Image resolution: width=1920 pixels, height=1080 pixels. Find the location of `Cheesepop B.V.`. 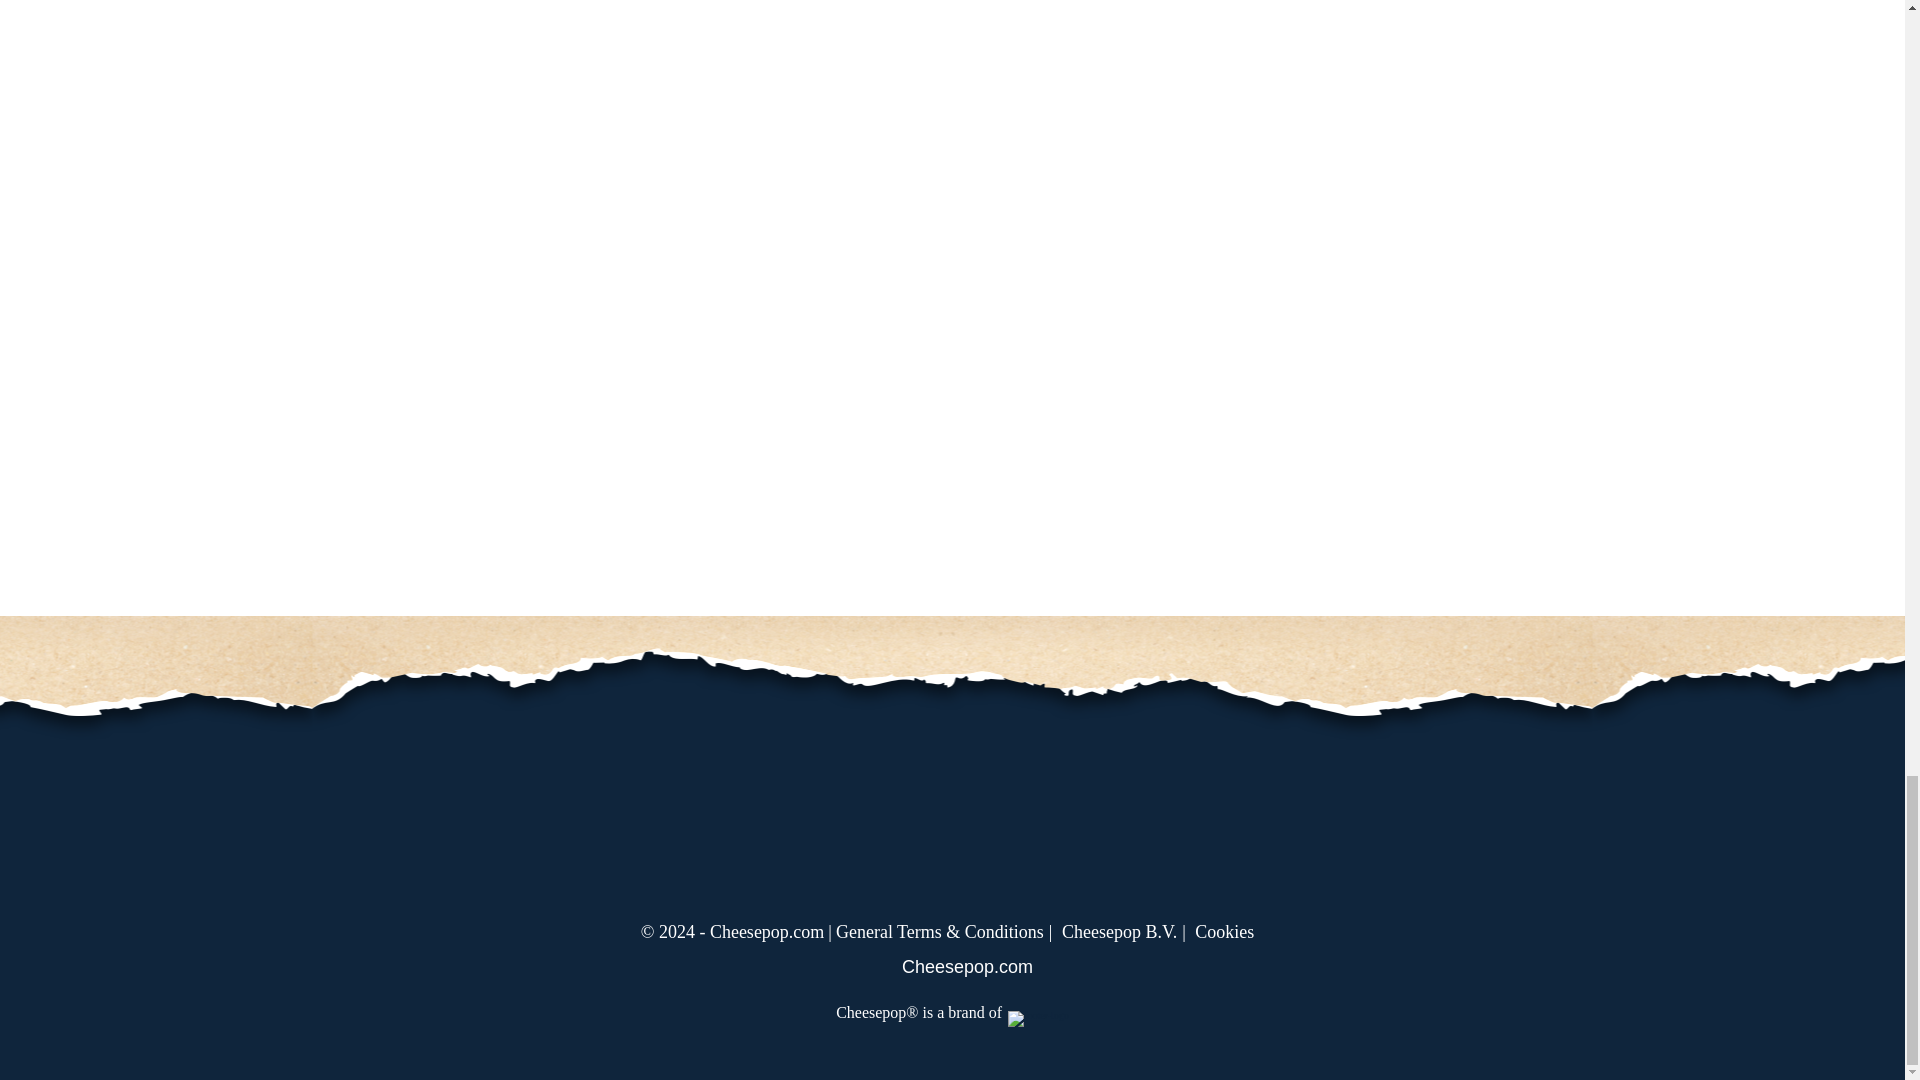

Cheesepop B.V. is located at coordinates (1126, 932).